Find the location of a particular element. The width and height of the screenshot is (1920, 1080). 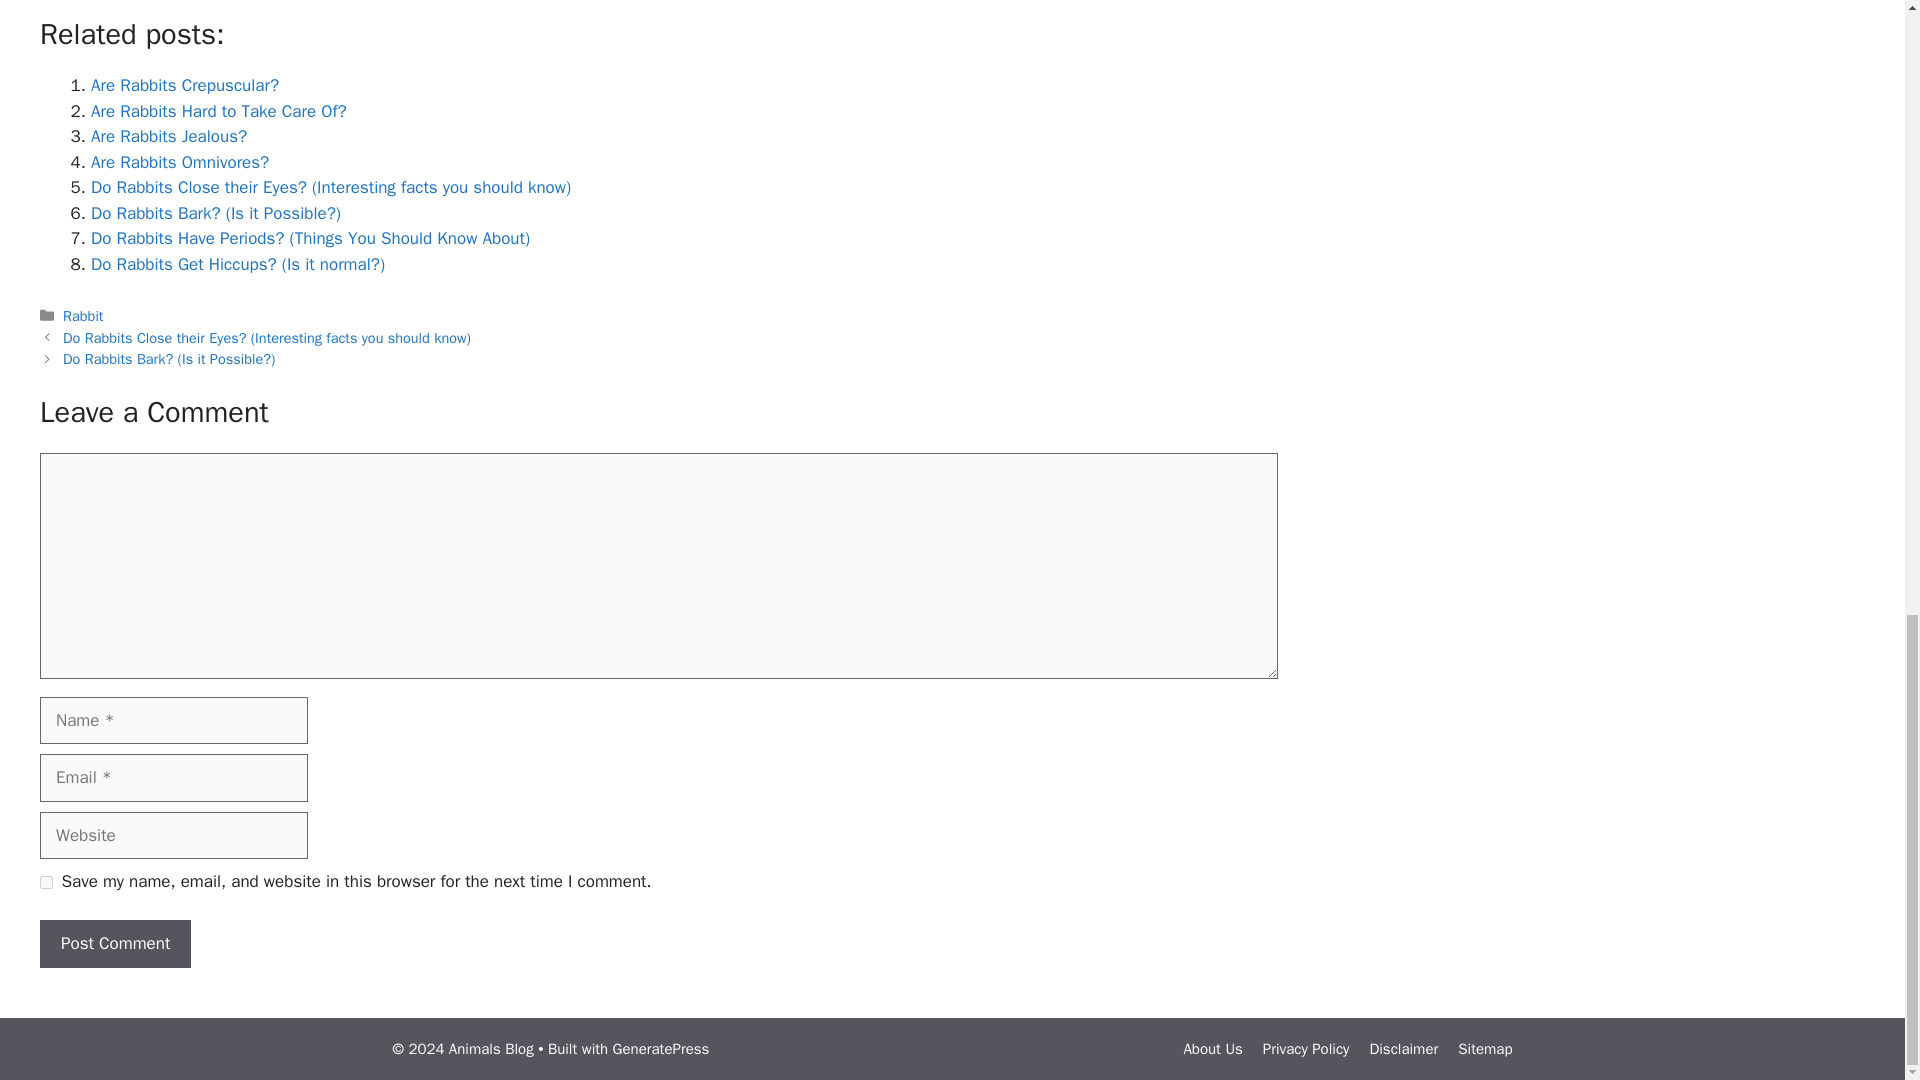

Post Comment is located at coordinates (115, 944).